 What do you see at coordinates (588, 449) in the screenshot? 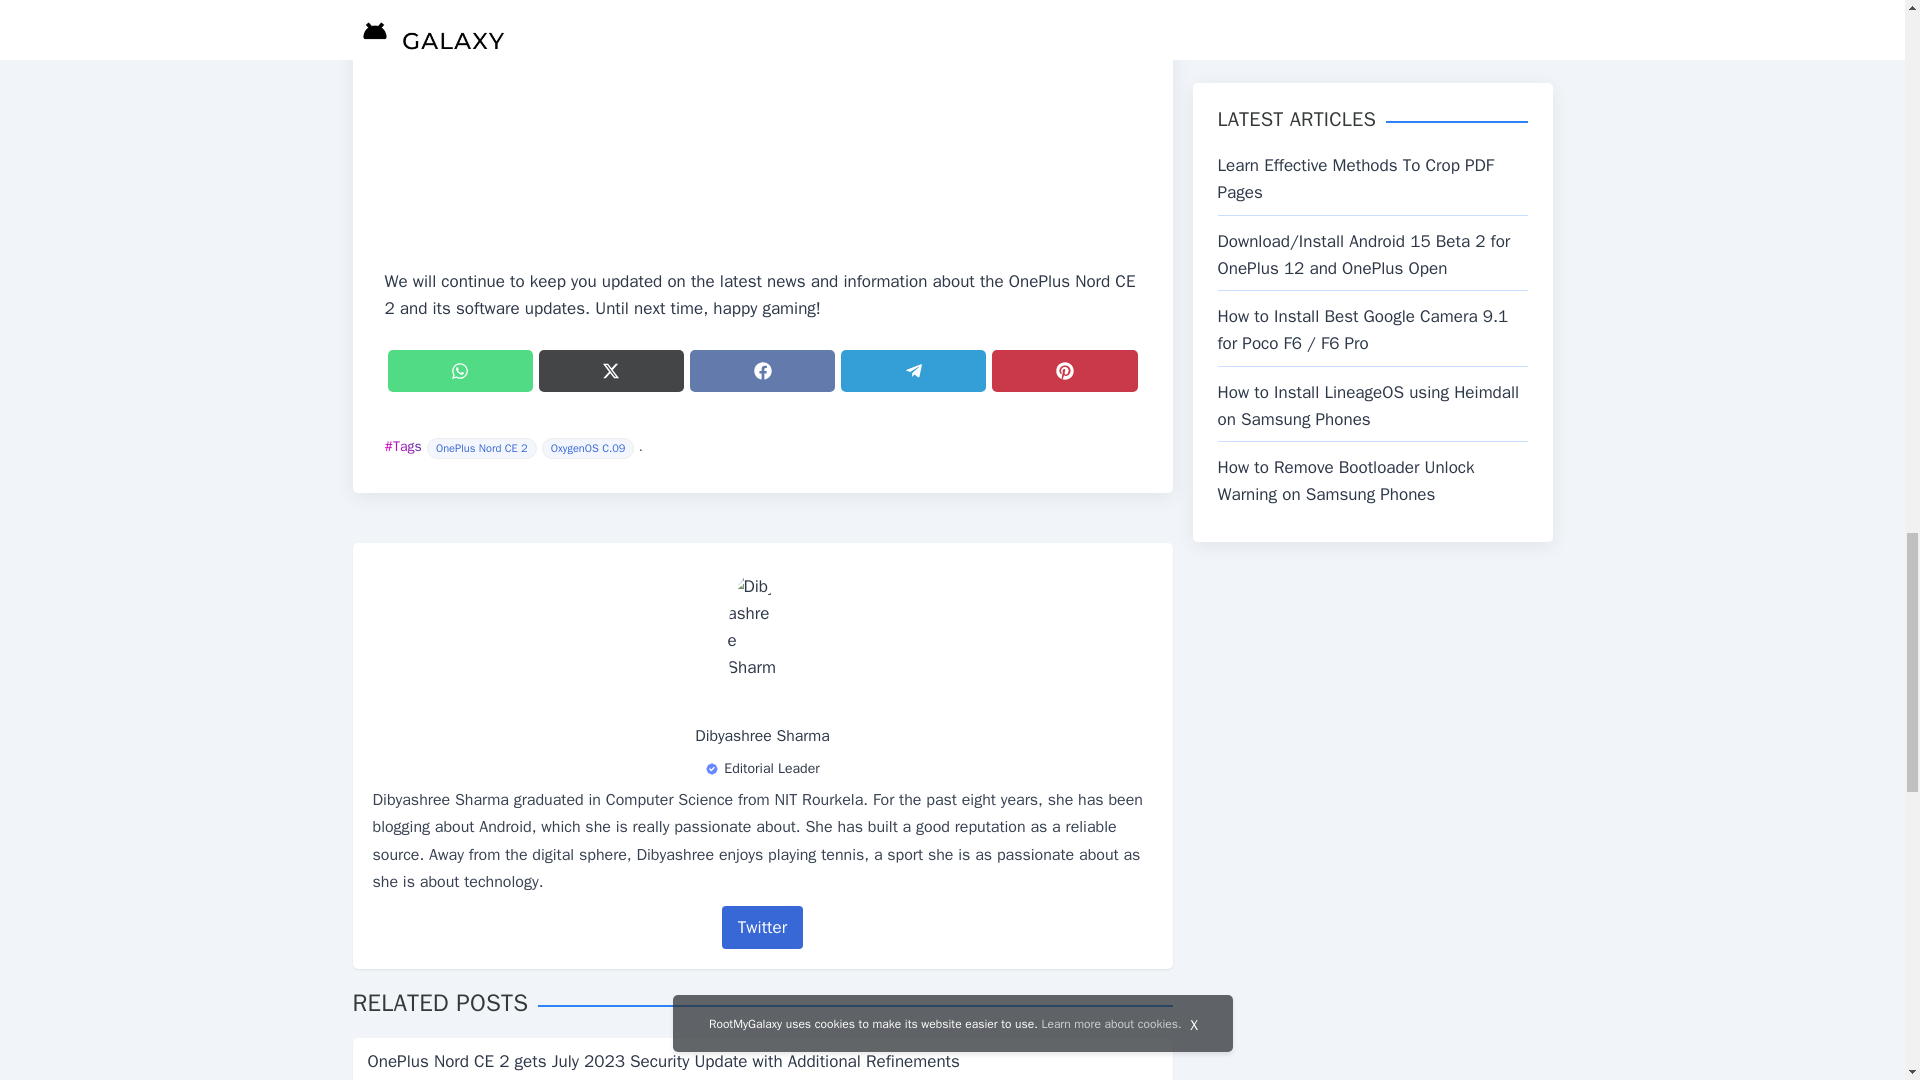
I see `OxygenOS C.09` at bounding box center [588, 449].